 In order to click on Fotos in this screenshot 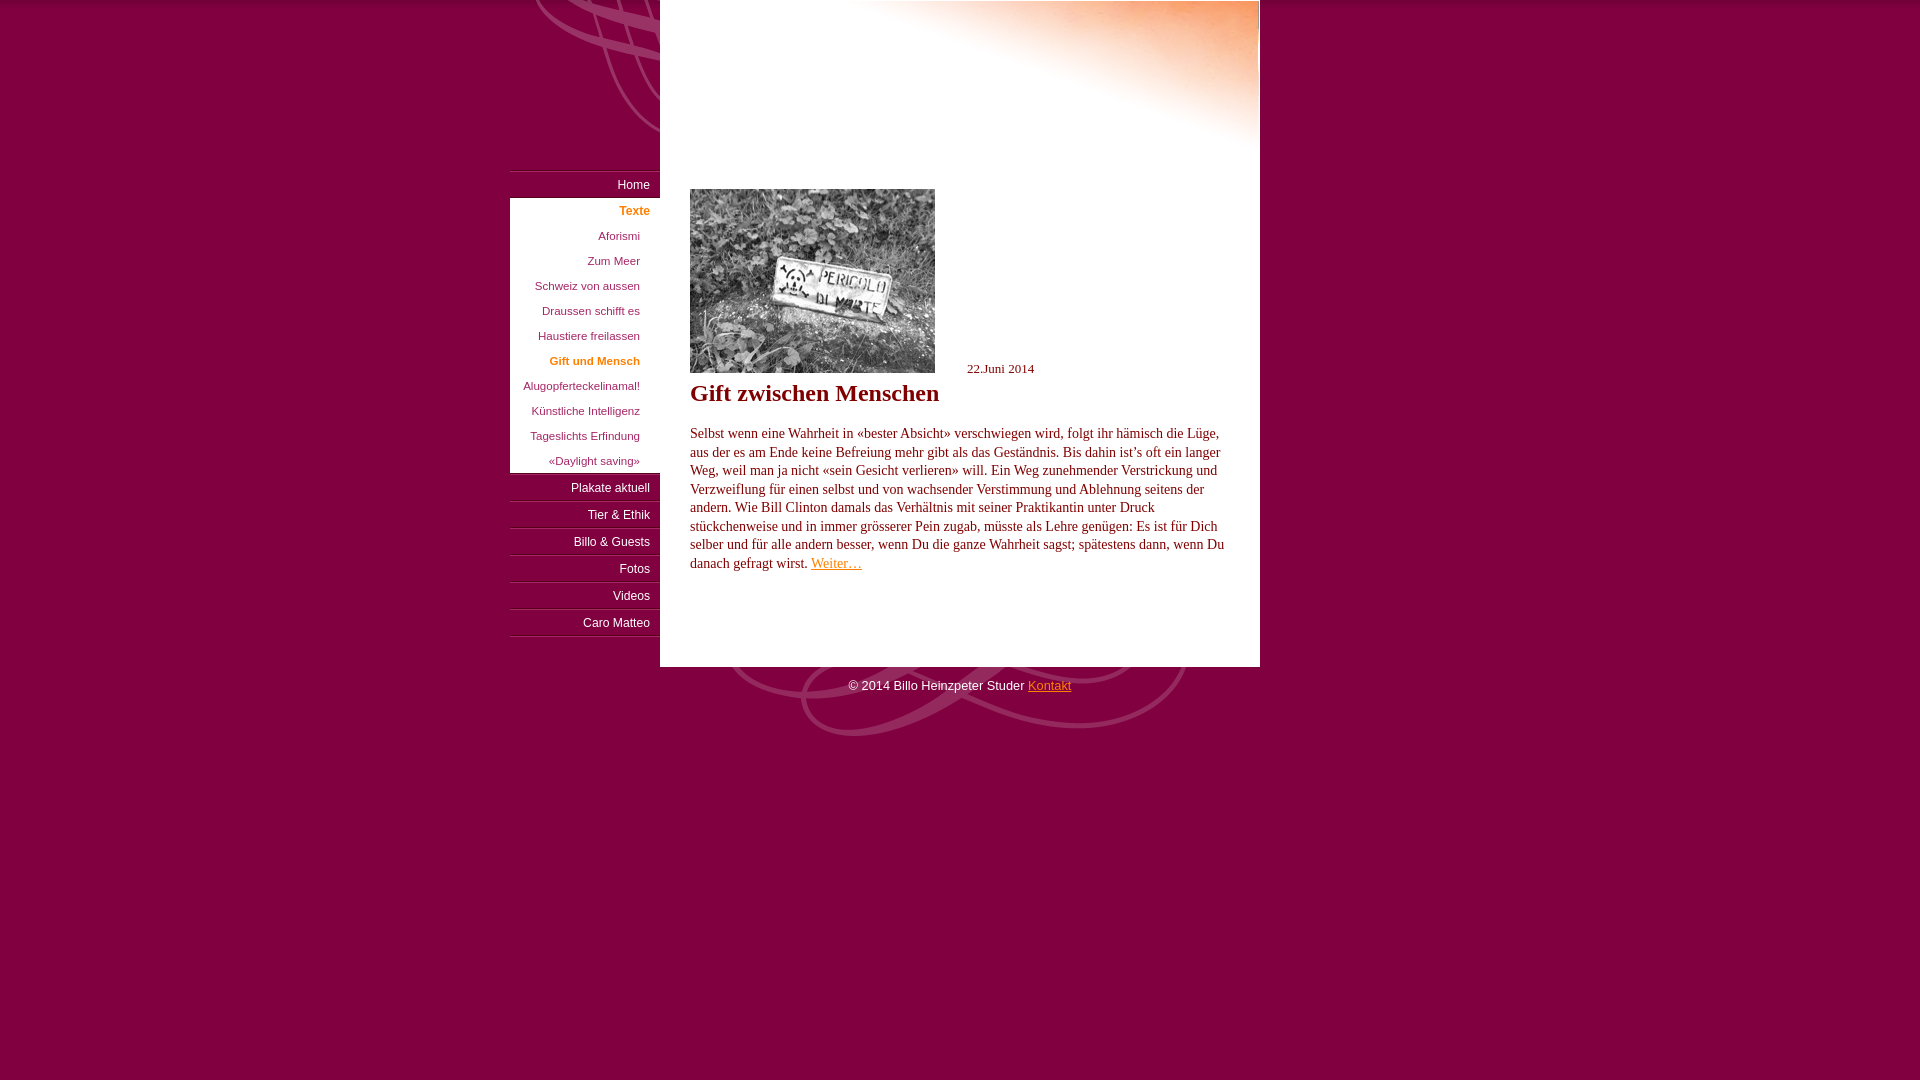, I will do `click(585, 568)`.